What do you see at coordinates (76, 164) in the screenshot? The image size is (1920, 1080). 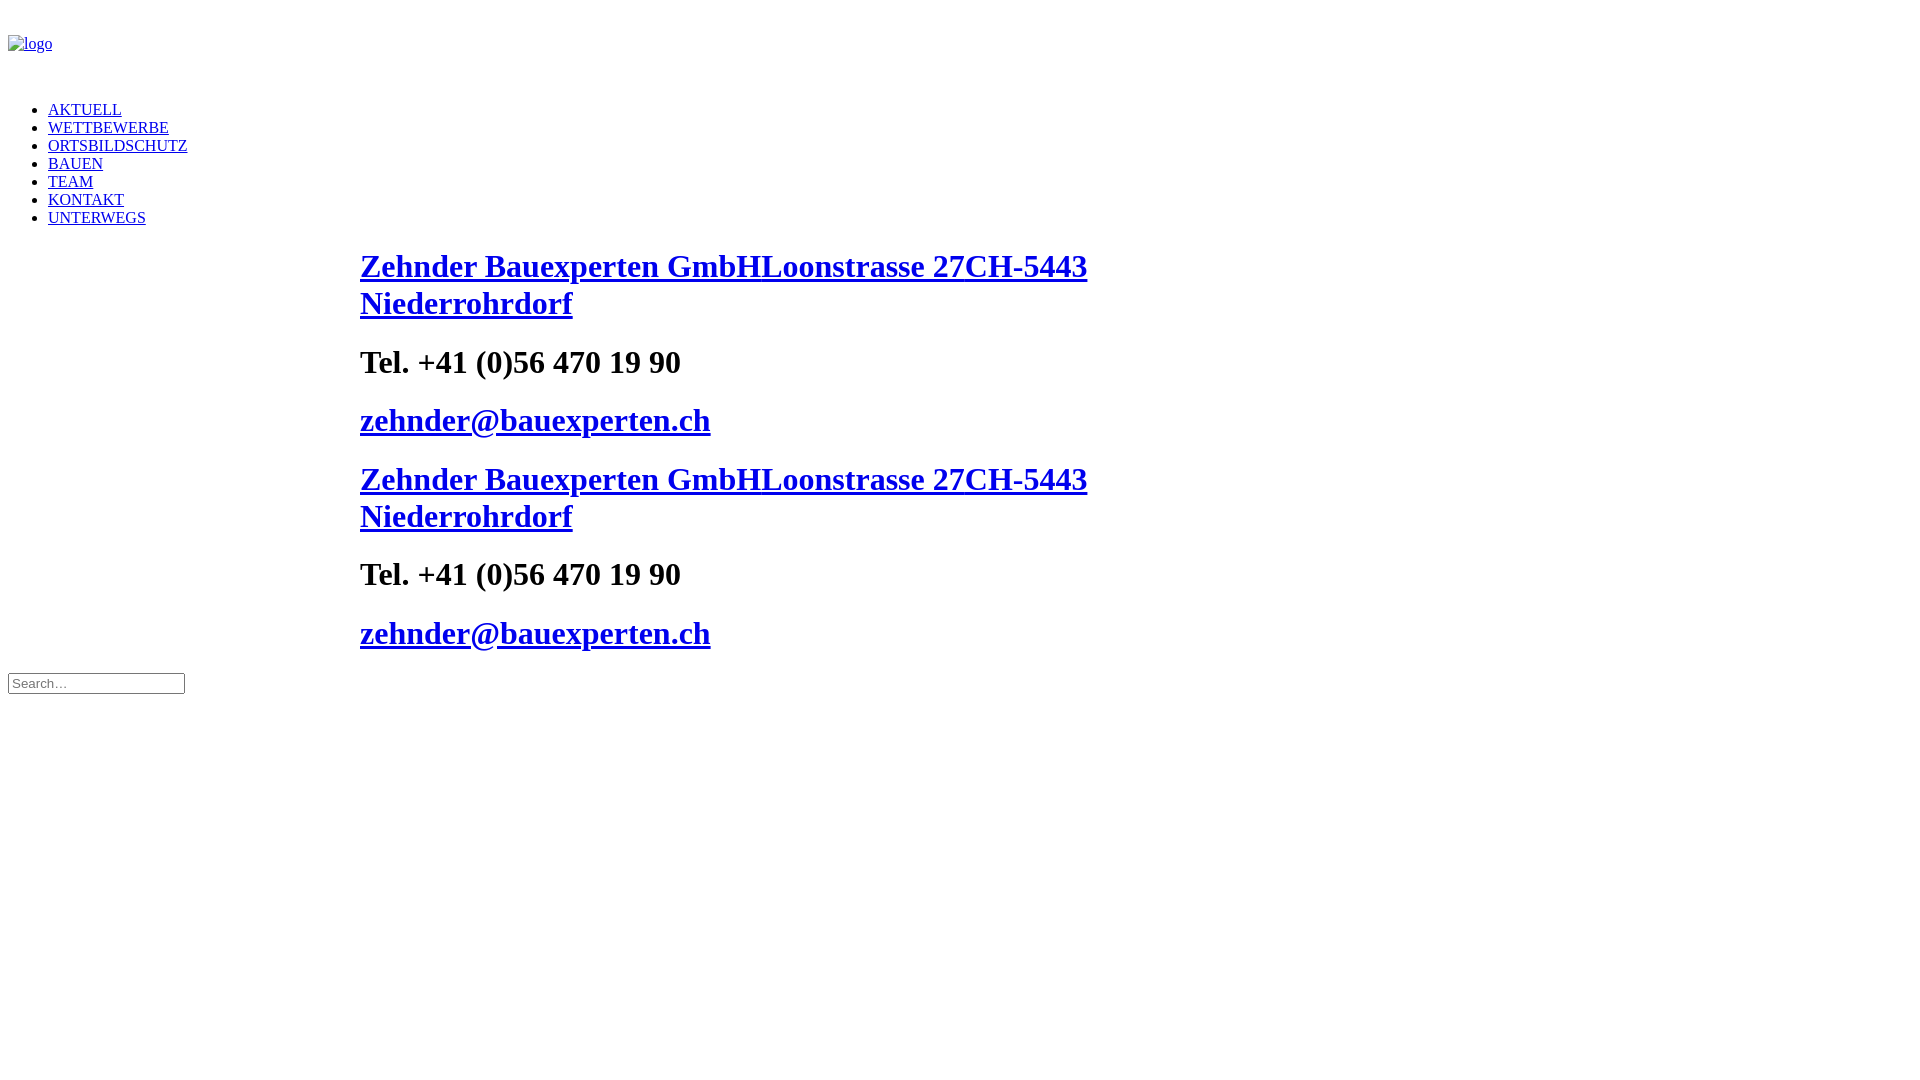 I see `BAUEN` at bounding box center [76, 164].